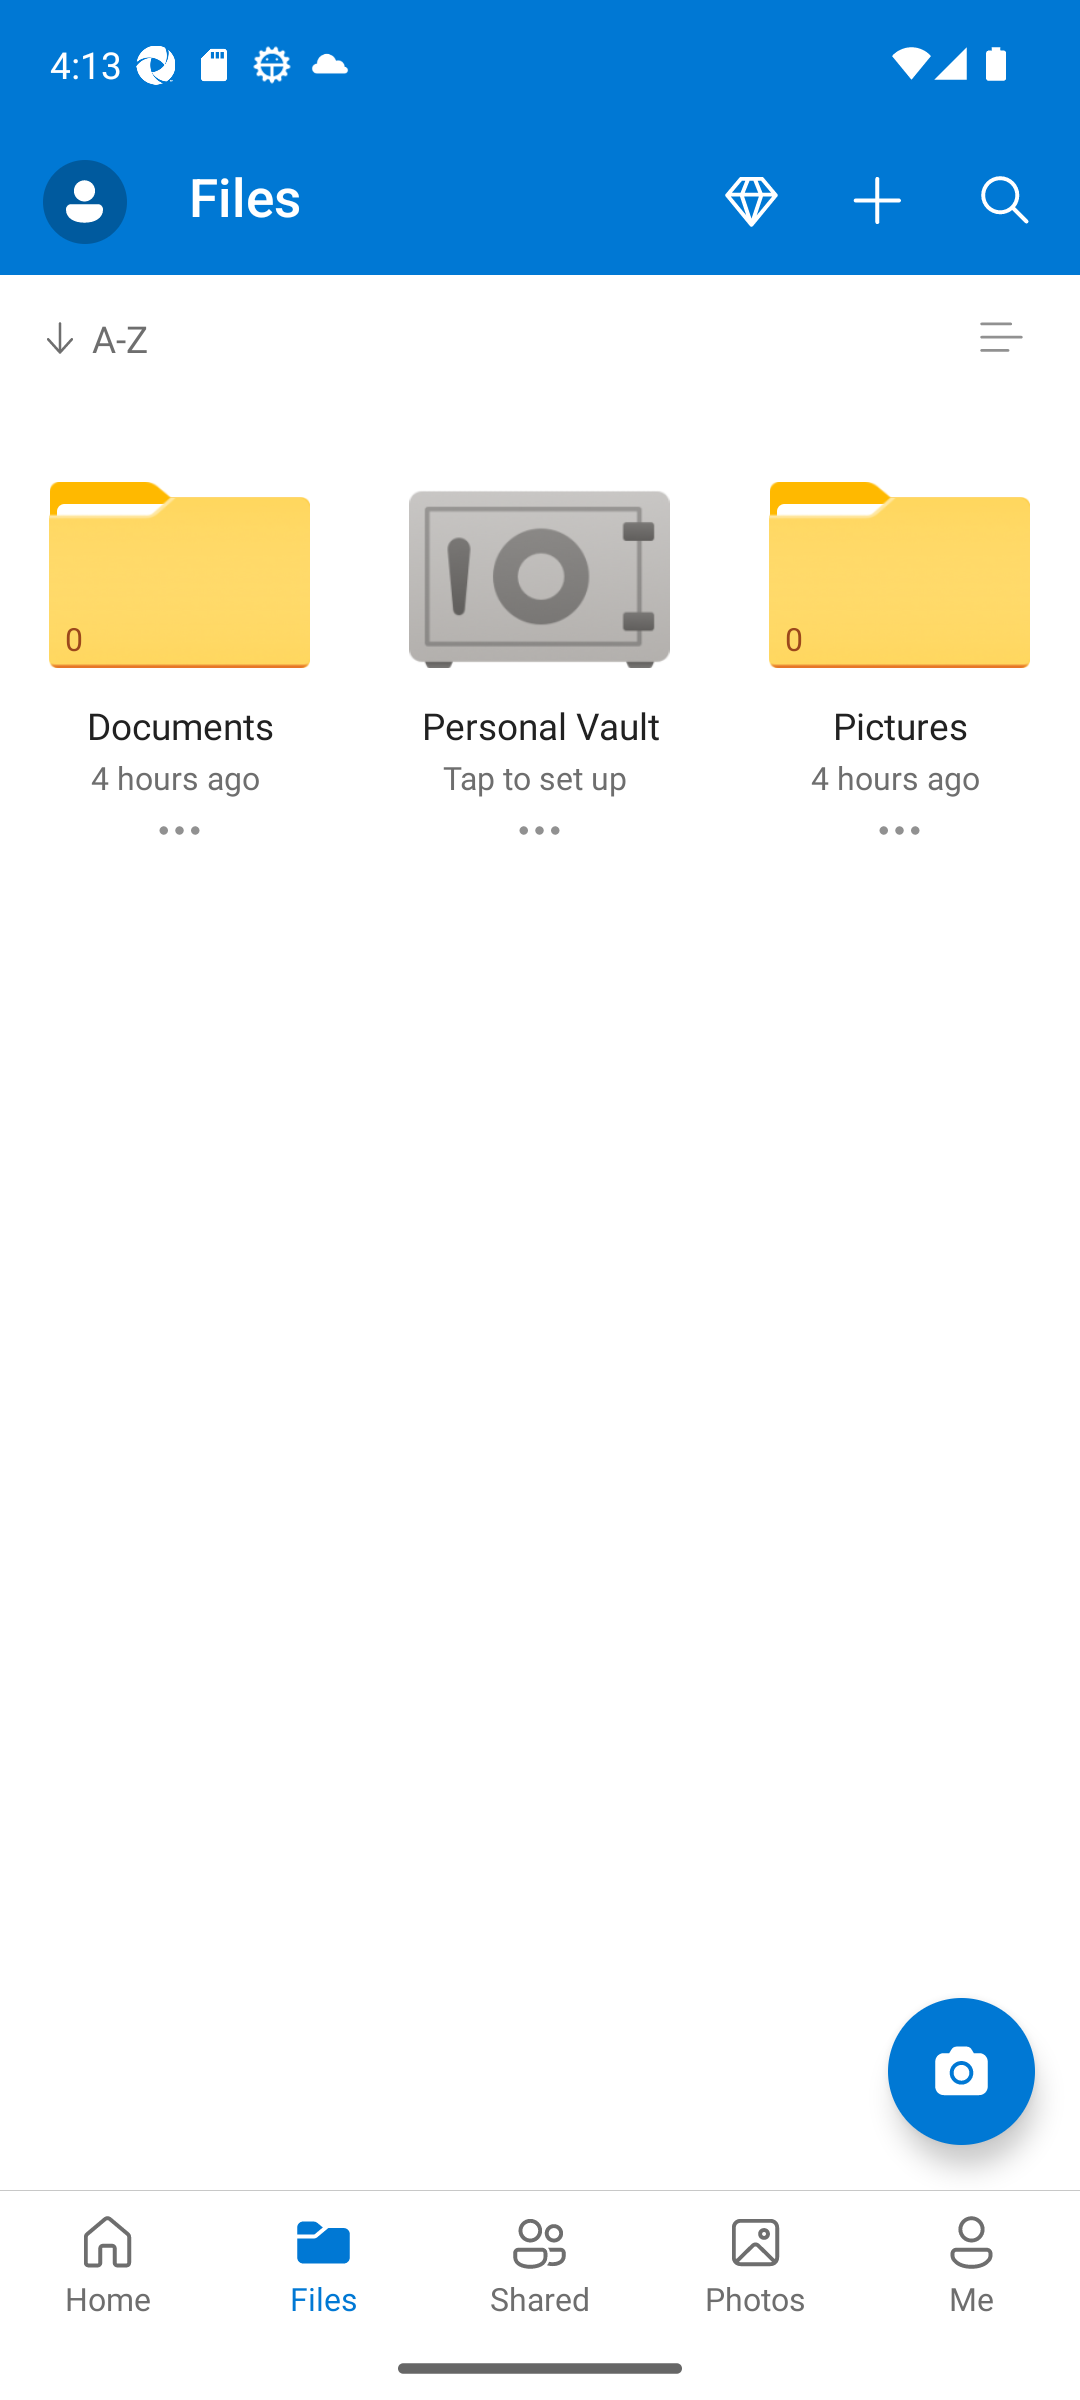 The width and height of the screenshot is (1080, 2400). I want to click on Tap to set up, so click(534, 778).